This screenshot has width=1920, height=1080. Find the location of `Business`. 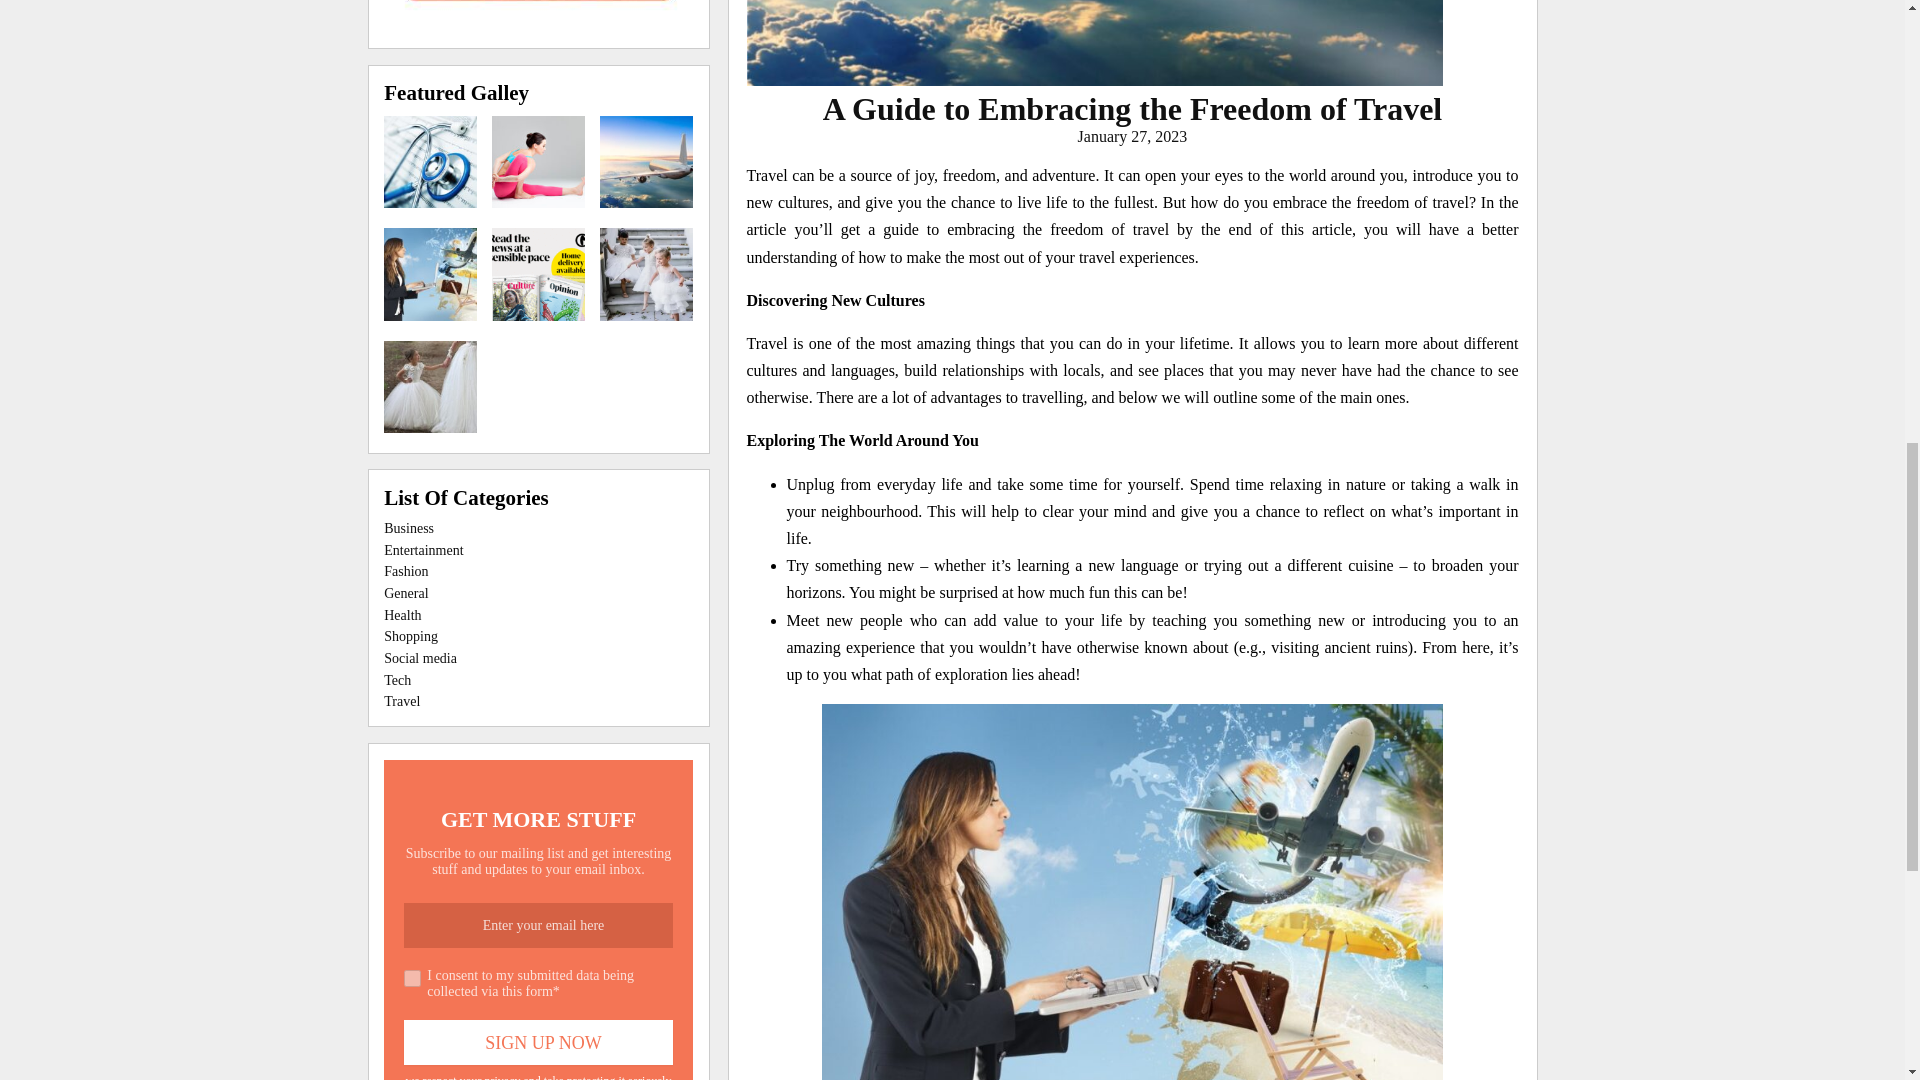

Business is located at coordinates (408, 528).